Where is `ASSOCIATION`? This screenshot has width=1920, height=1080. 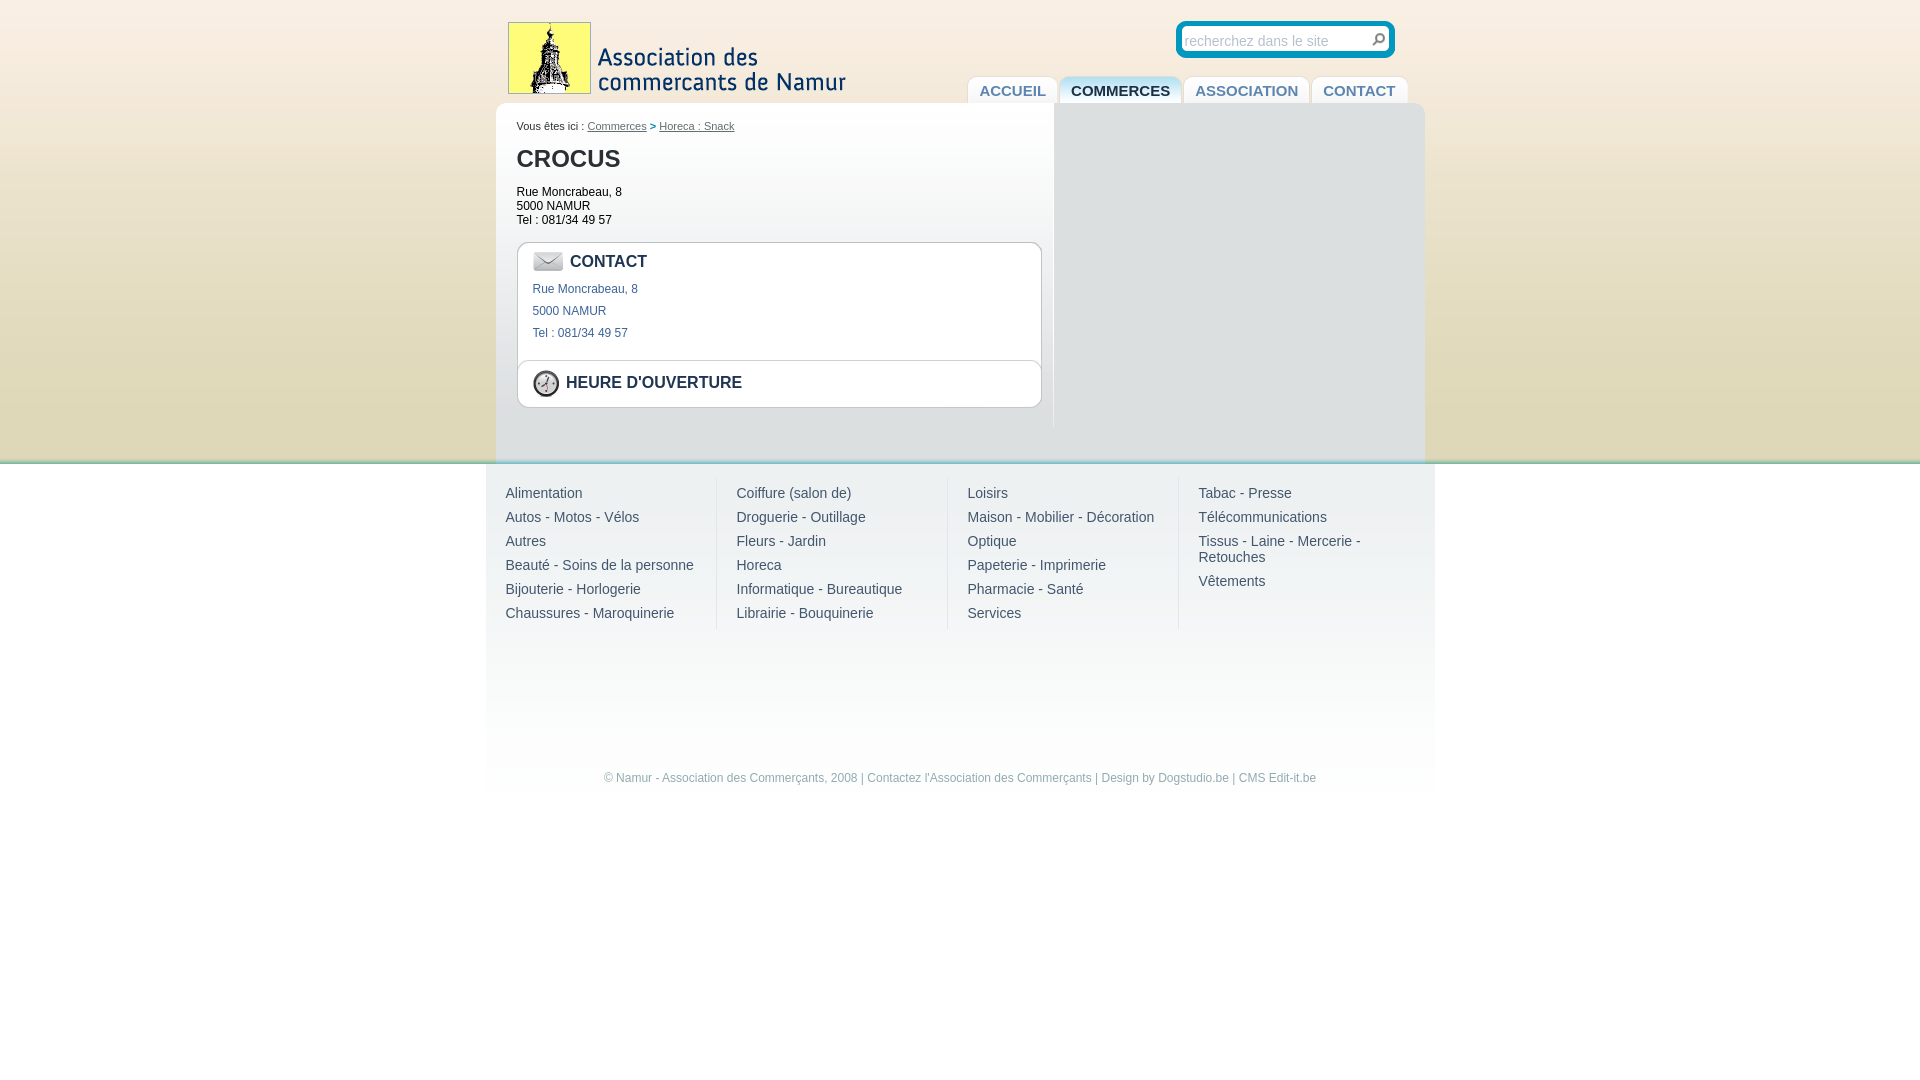
ASSOCIATION is located at coordinates (1246, 90).